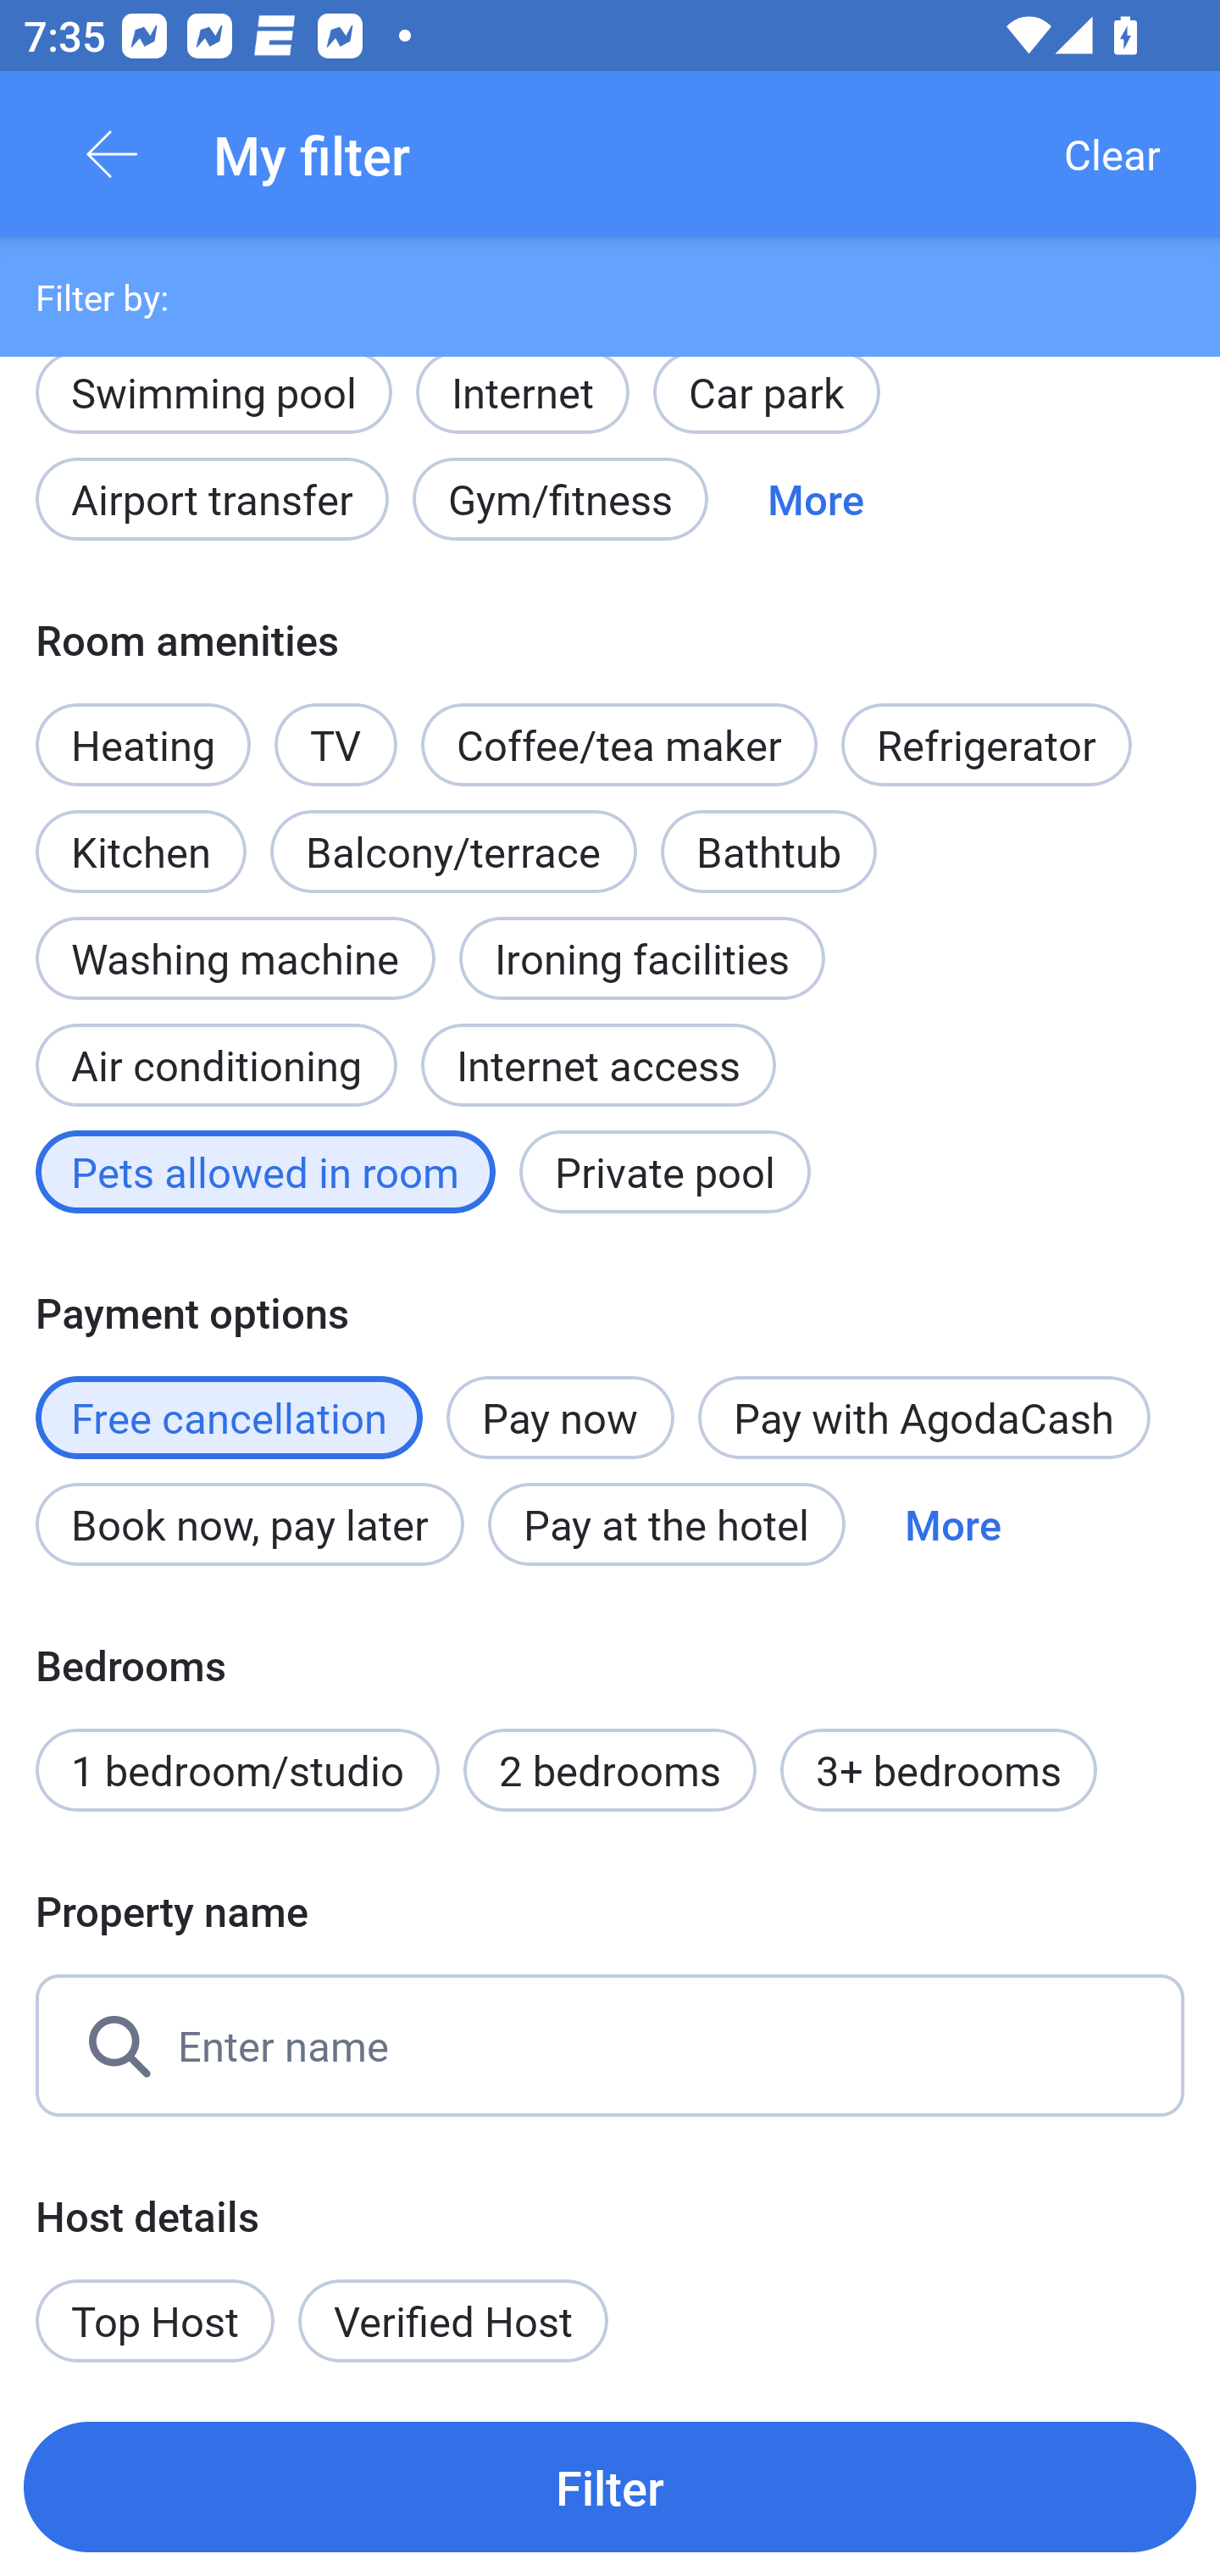 The height and width of the screenshot is (2576, 1220). I want to click on 3+ bedrooms, so click(939, 1771).